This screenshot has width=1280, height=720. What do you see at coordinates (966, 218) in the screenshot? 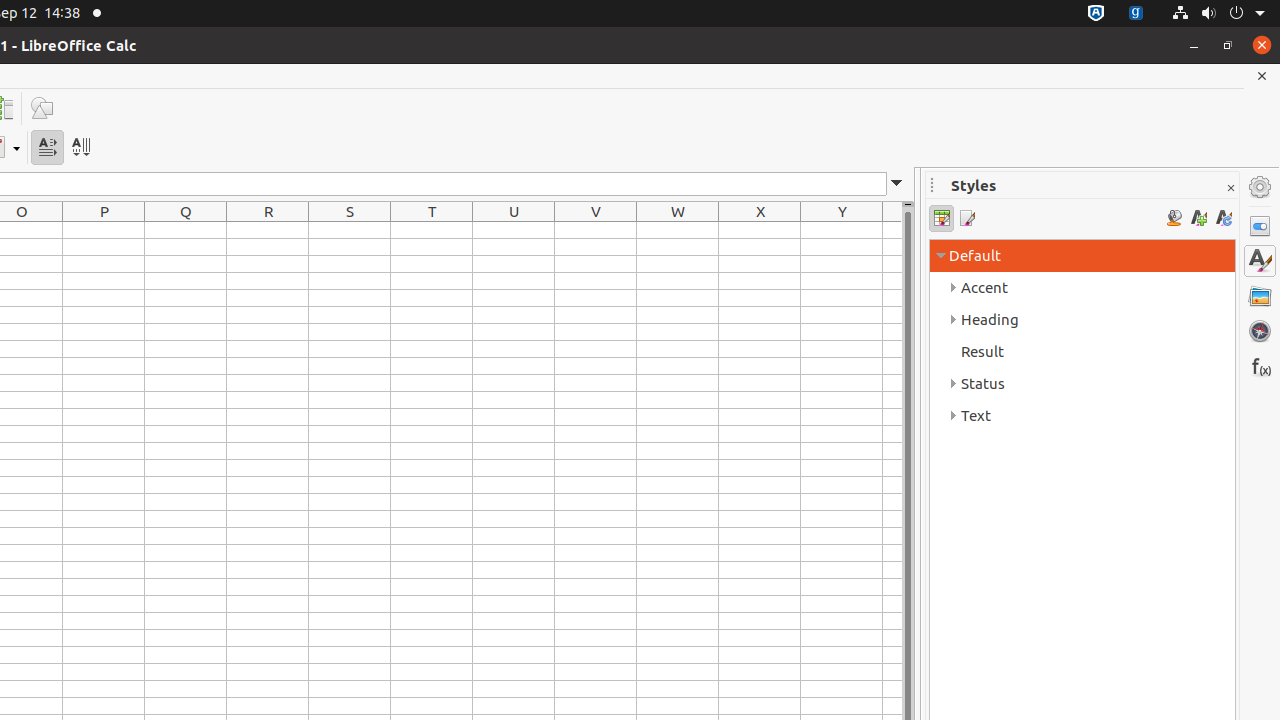
I see `Page Styles` at bounding box center [966, 218].